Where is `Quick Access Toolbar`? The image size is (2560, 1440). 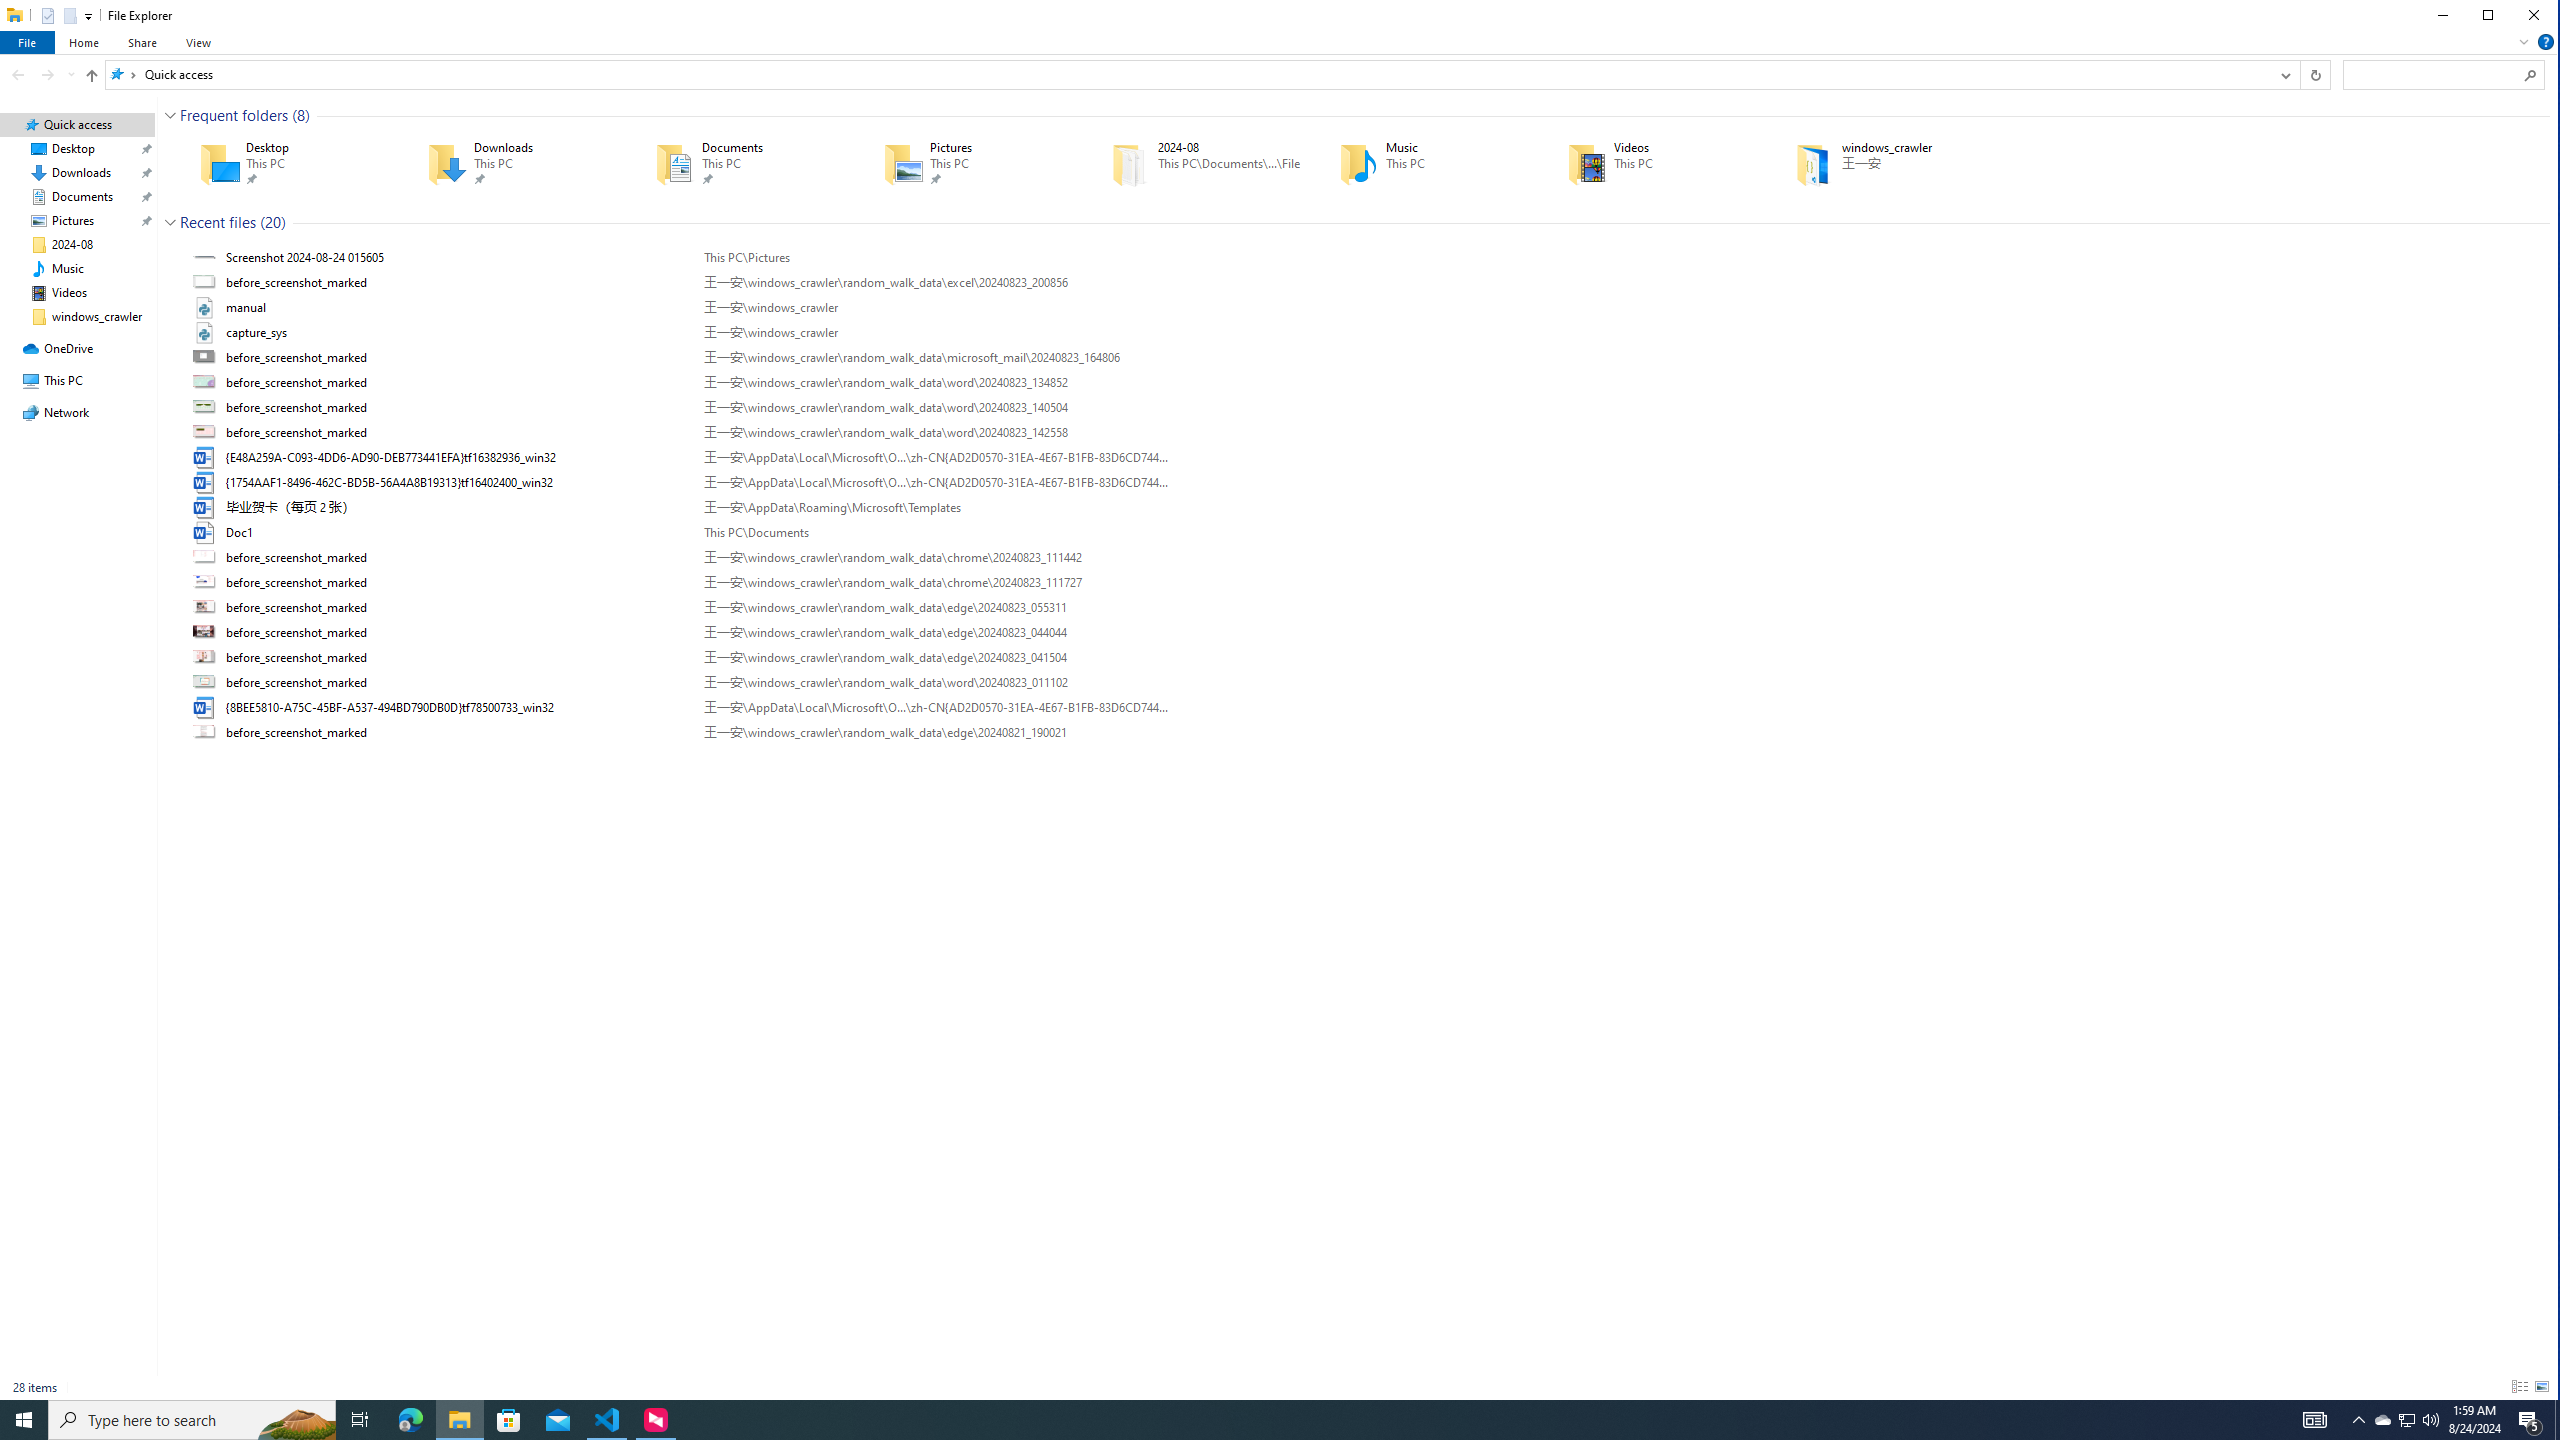 Quick Access Toolbar is located at coordinates (58, 16).